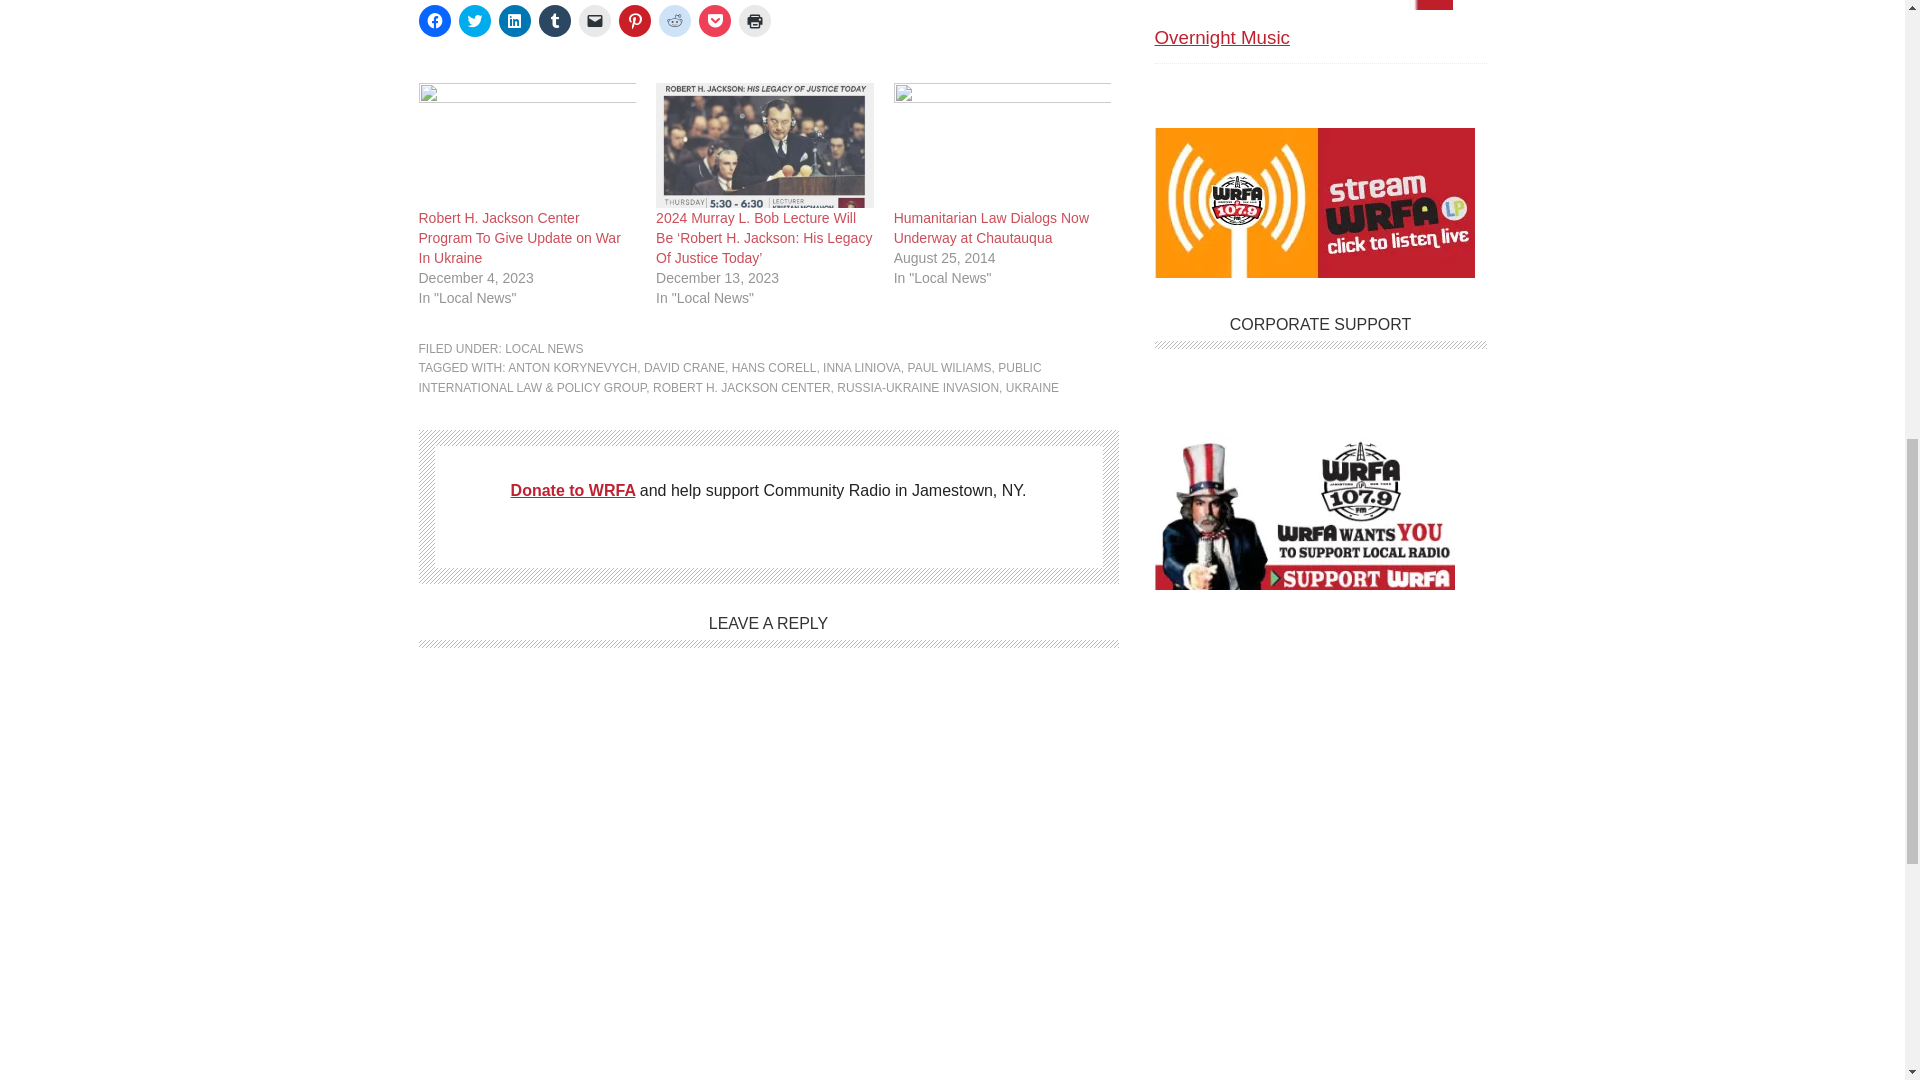  What do you see at coordinates (554, 20) in the screenshot?
I see `Click to share on Tumblr` at bounding box center [554, 20].